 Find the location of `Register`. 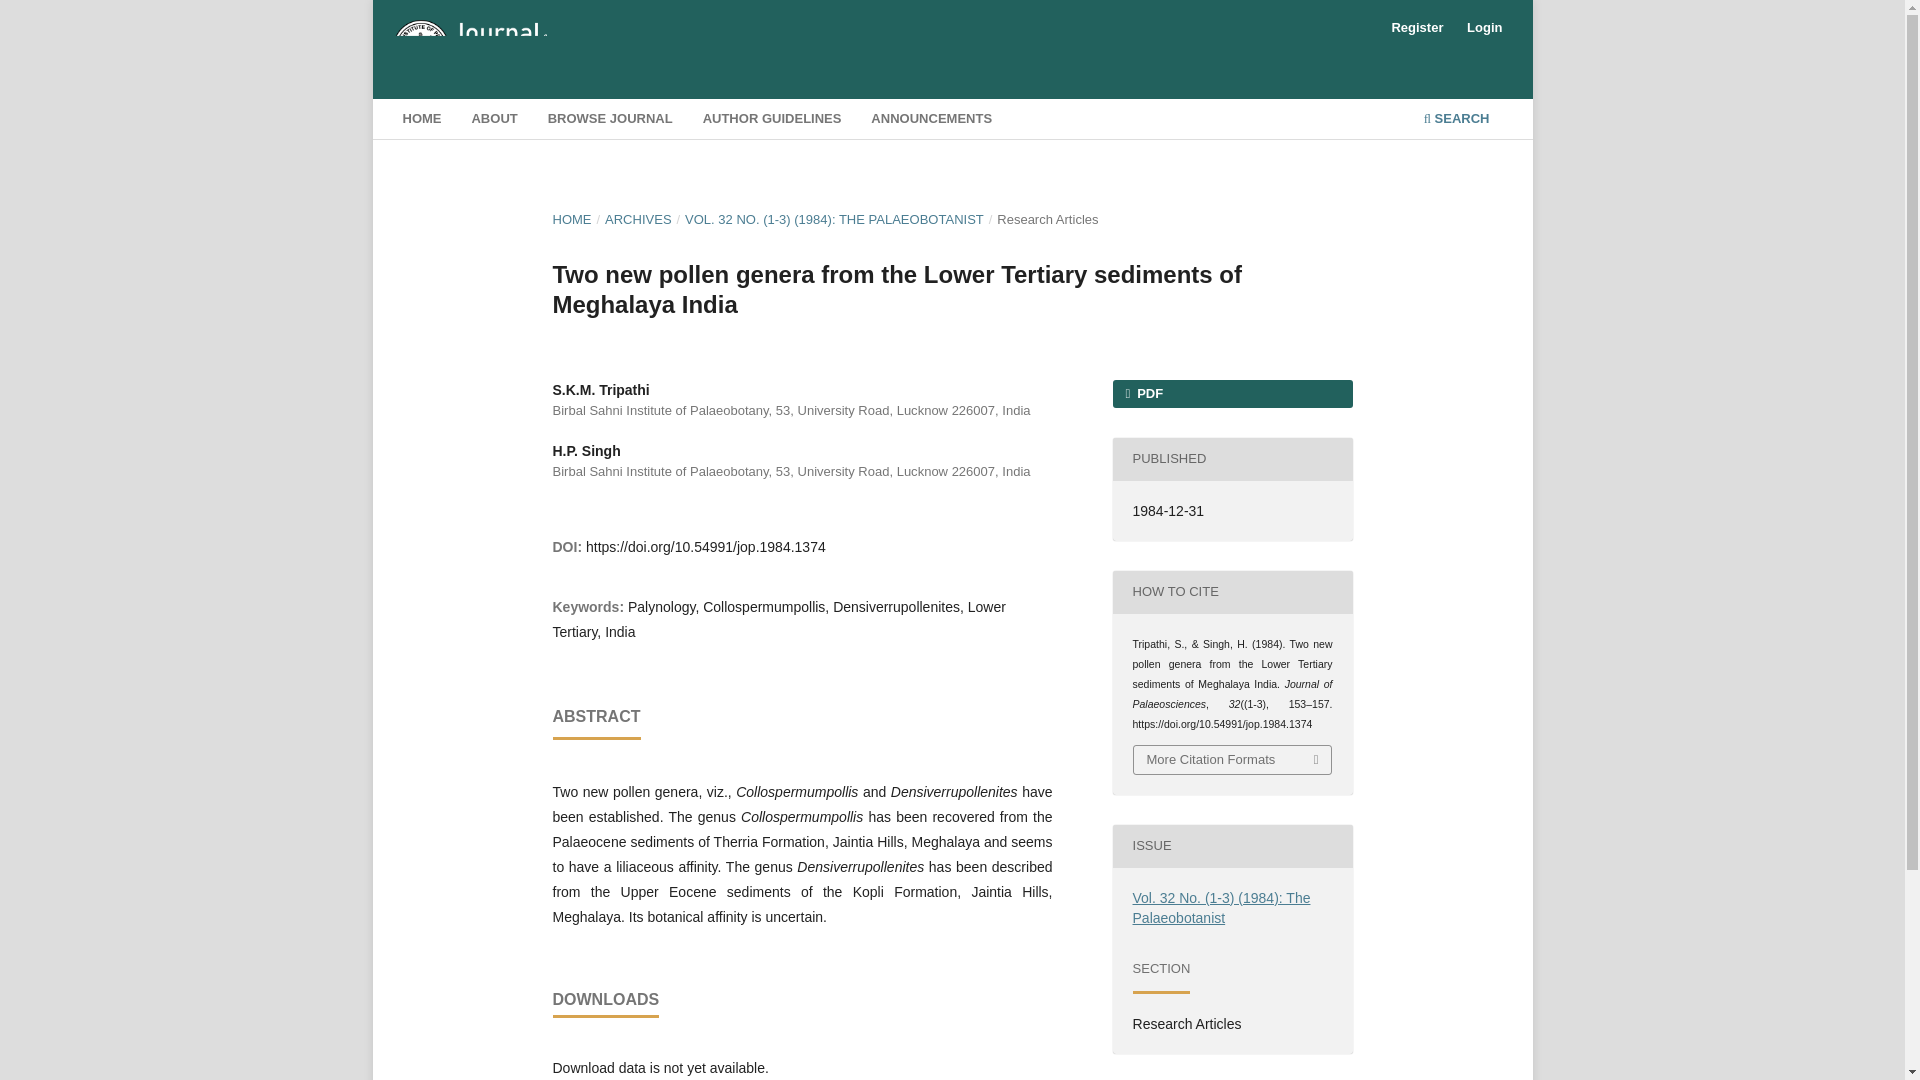

Register is located at coordinates (1416, 28).